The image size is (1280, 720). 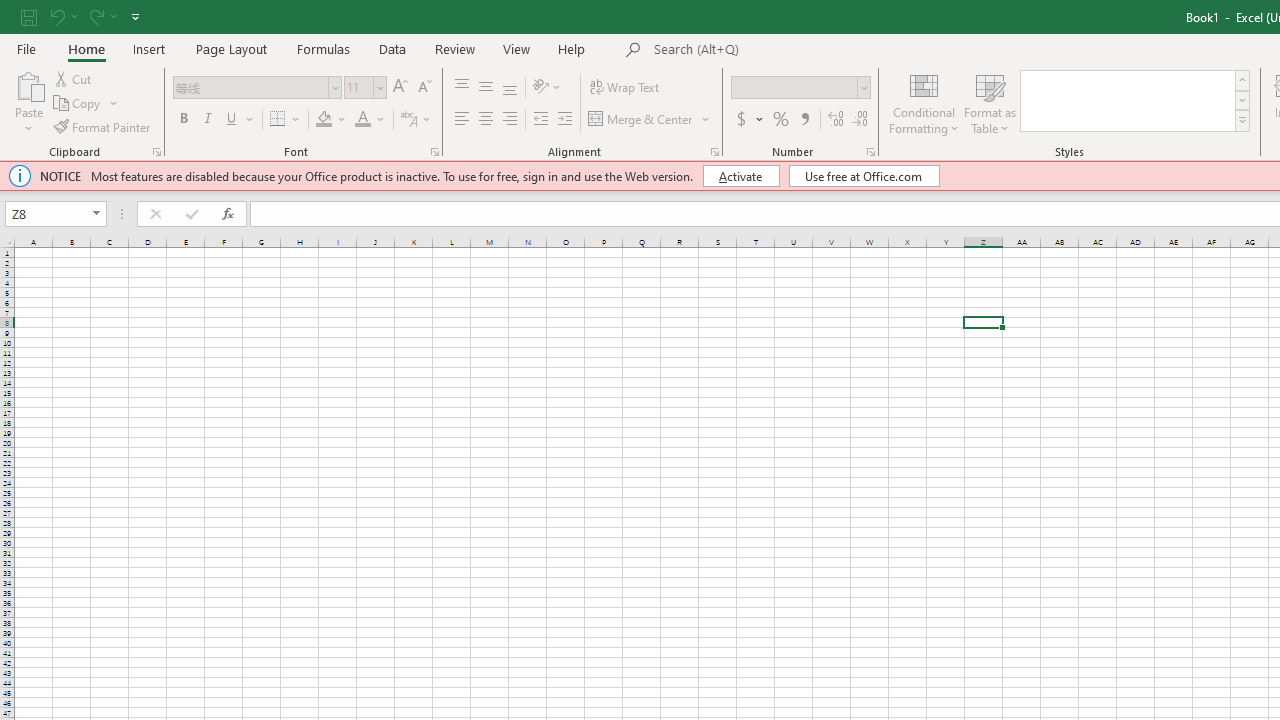 What do you see at coordinates (434, 152) in the screenshot?
I see `Format Cell Font` at bounding box center [434, 152].